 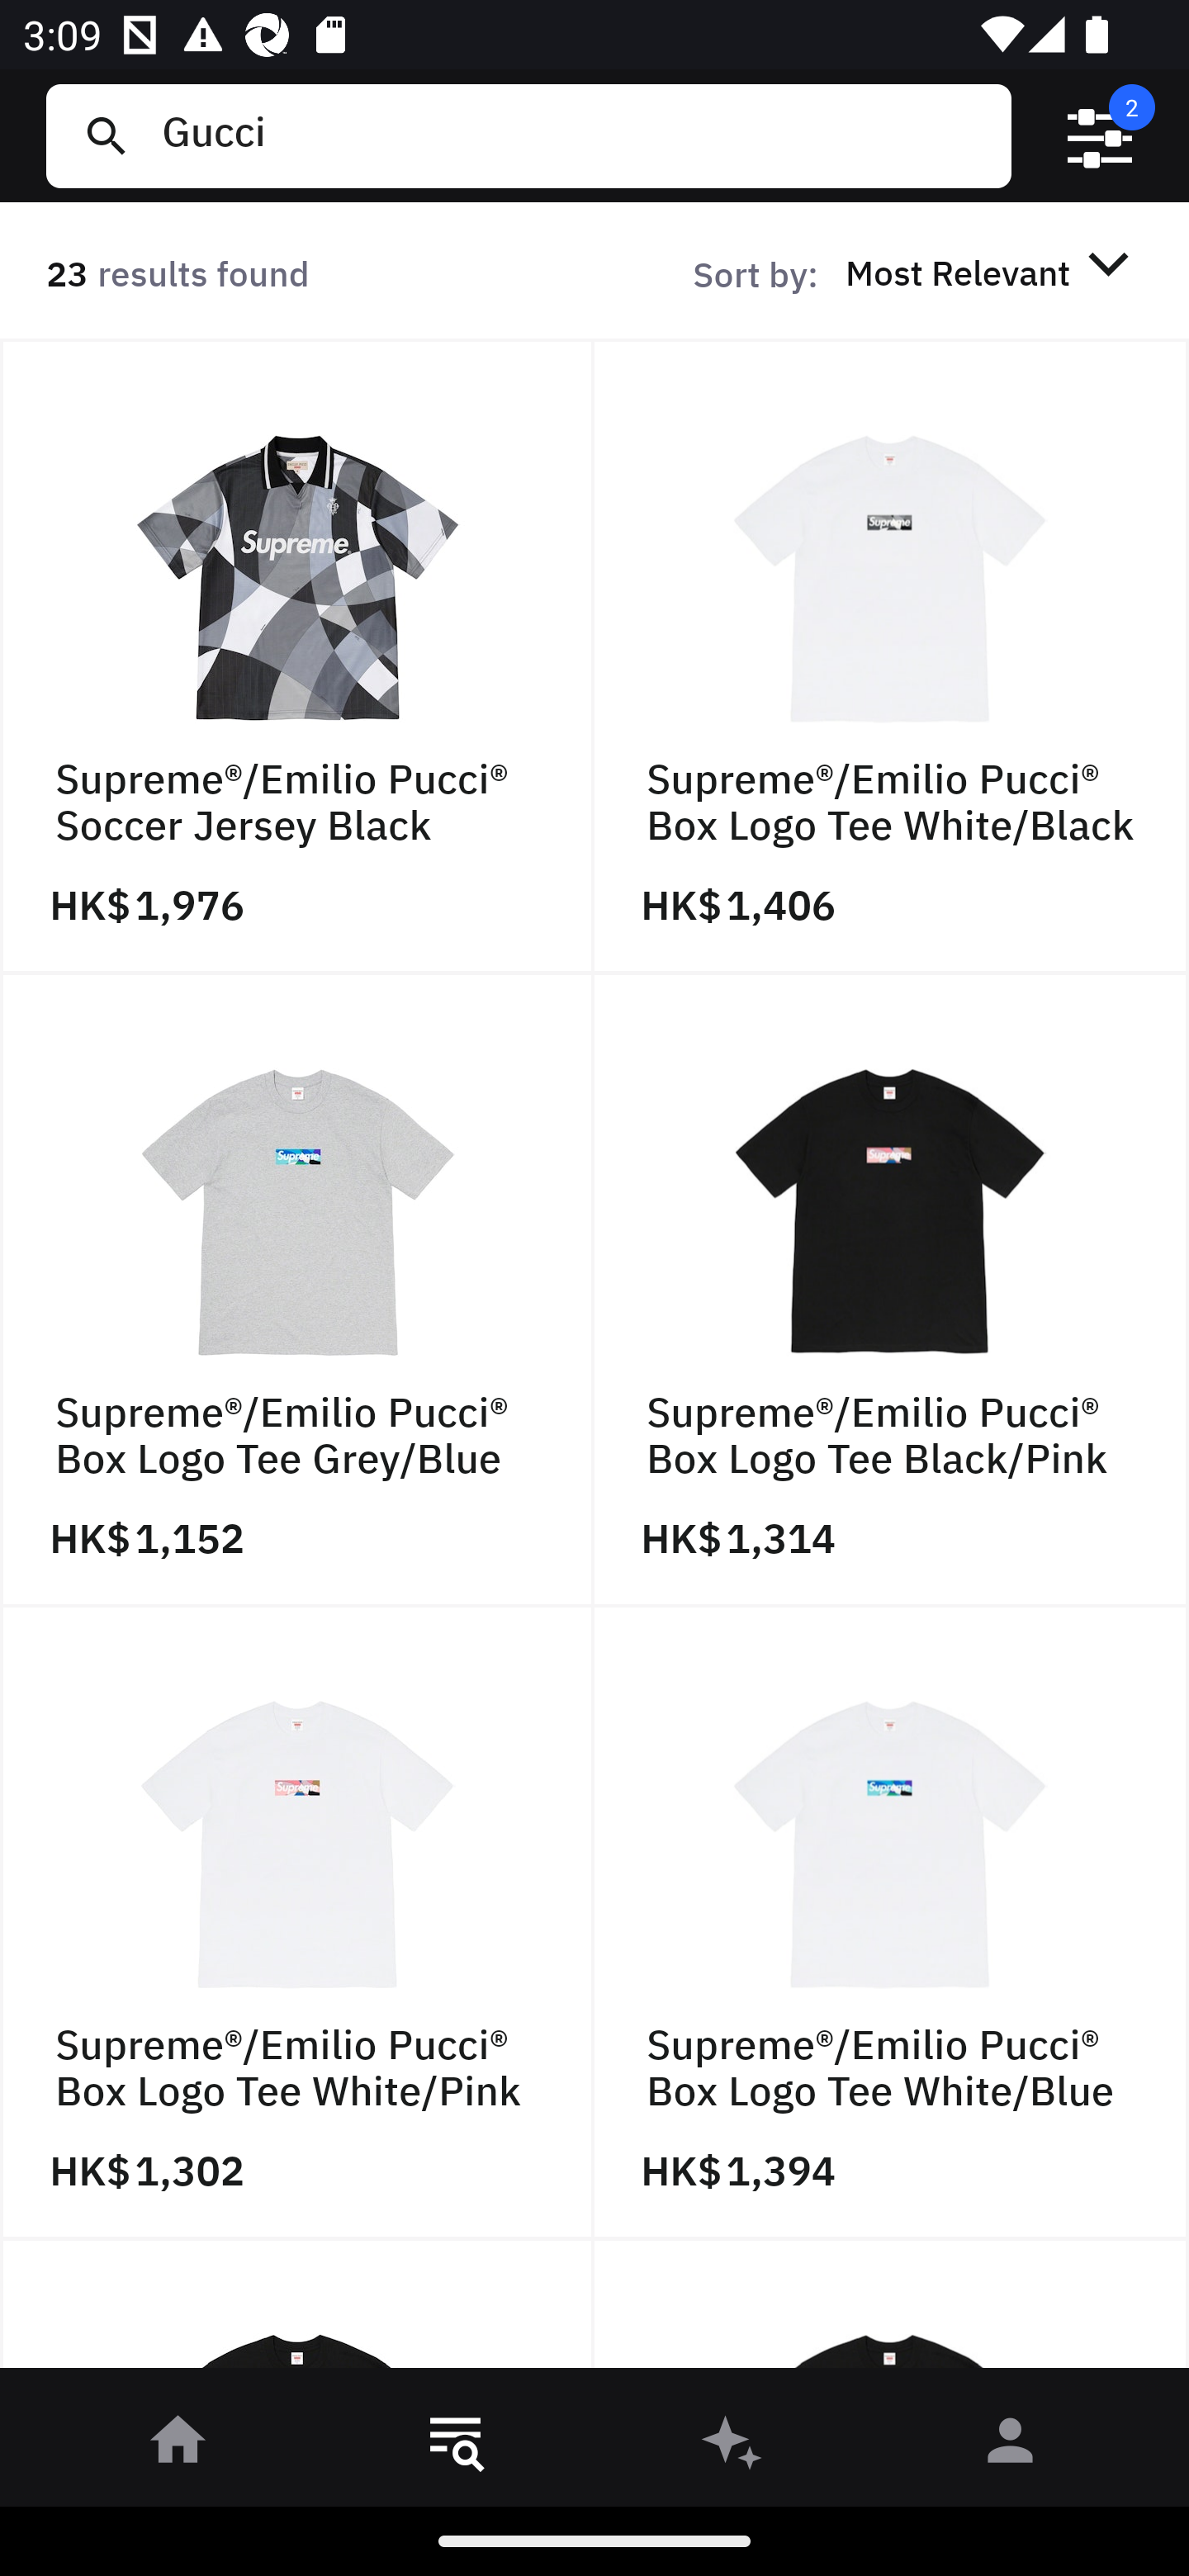 I want to click on 󱎸, so click(x=456, y=2446).